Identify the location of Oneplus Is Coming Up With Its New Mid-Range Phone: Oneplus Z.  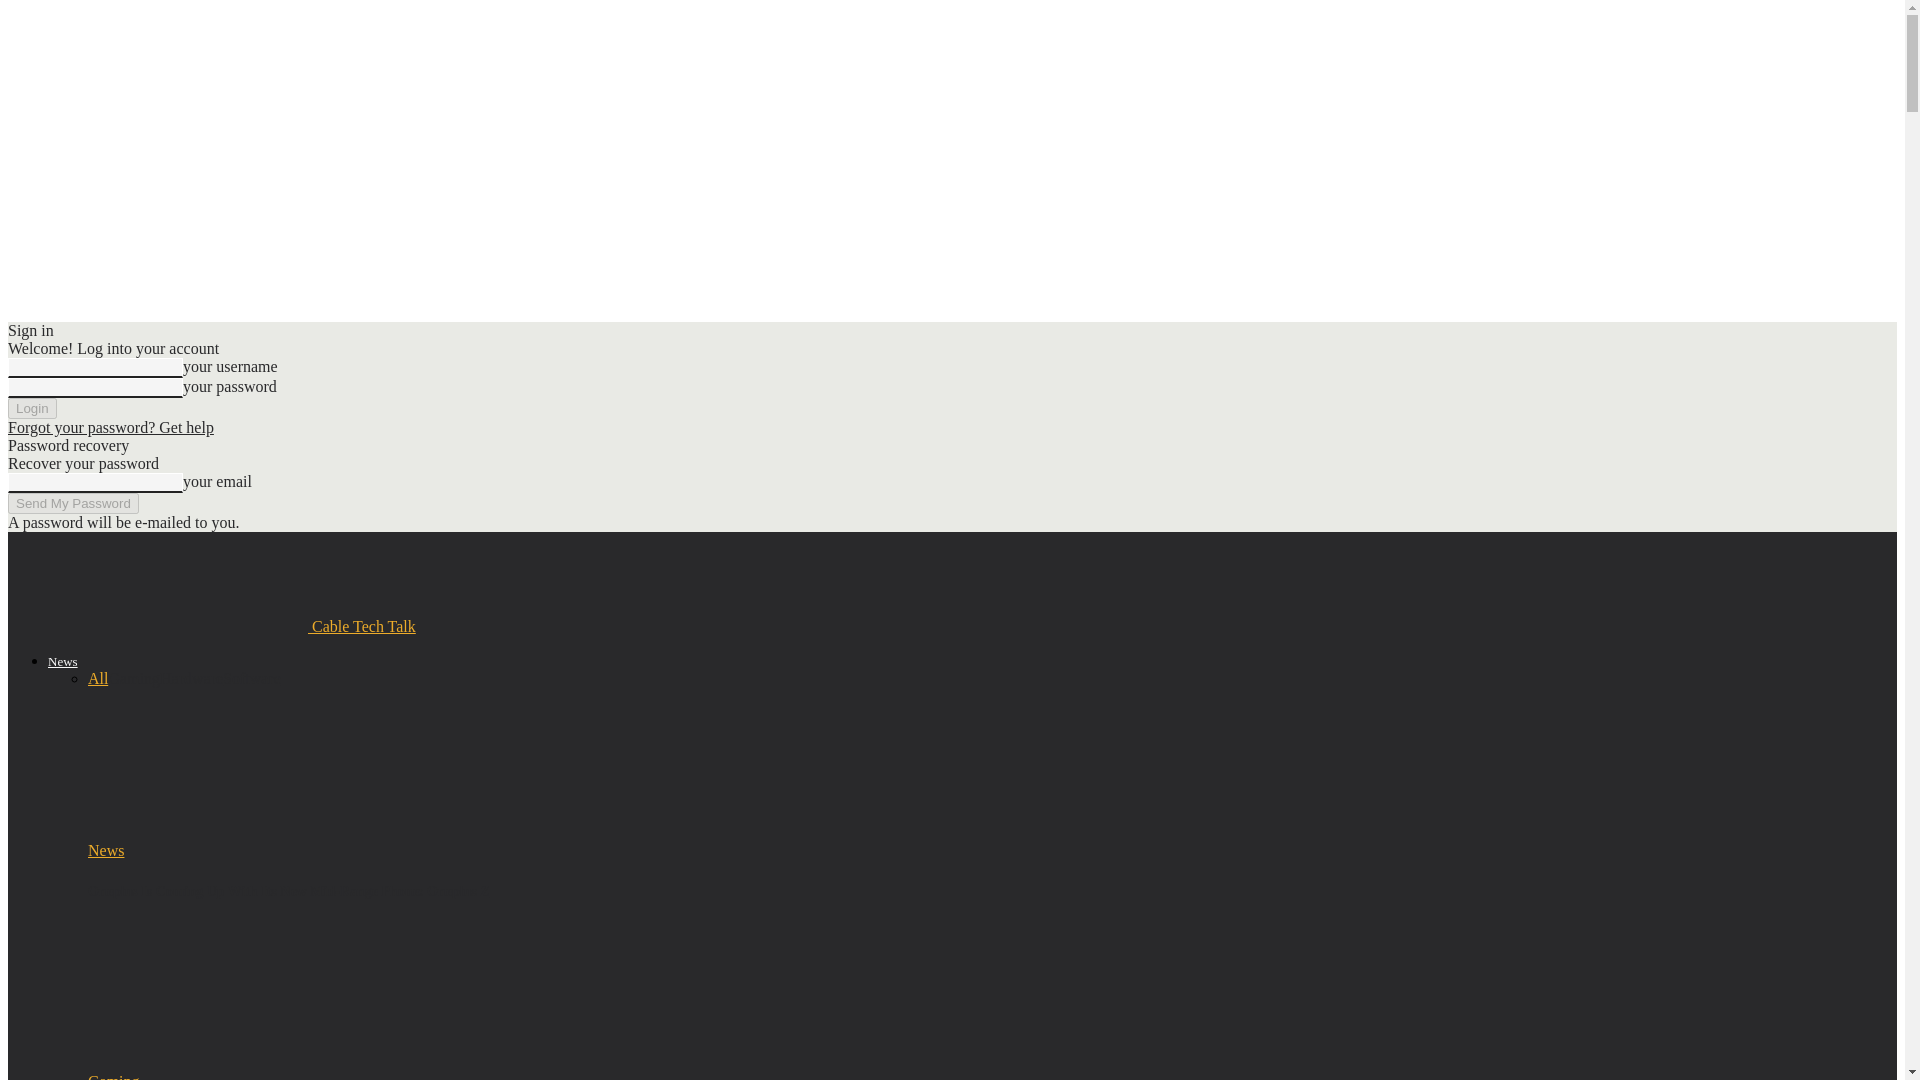
(196, 762).